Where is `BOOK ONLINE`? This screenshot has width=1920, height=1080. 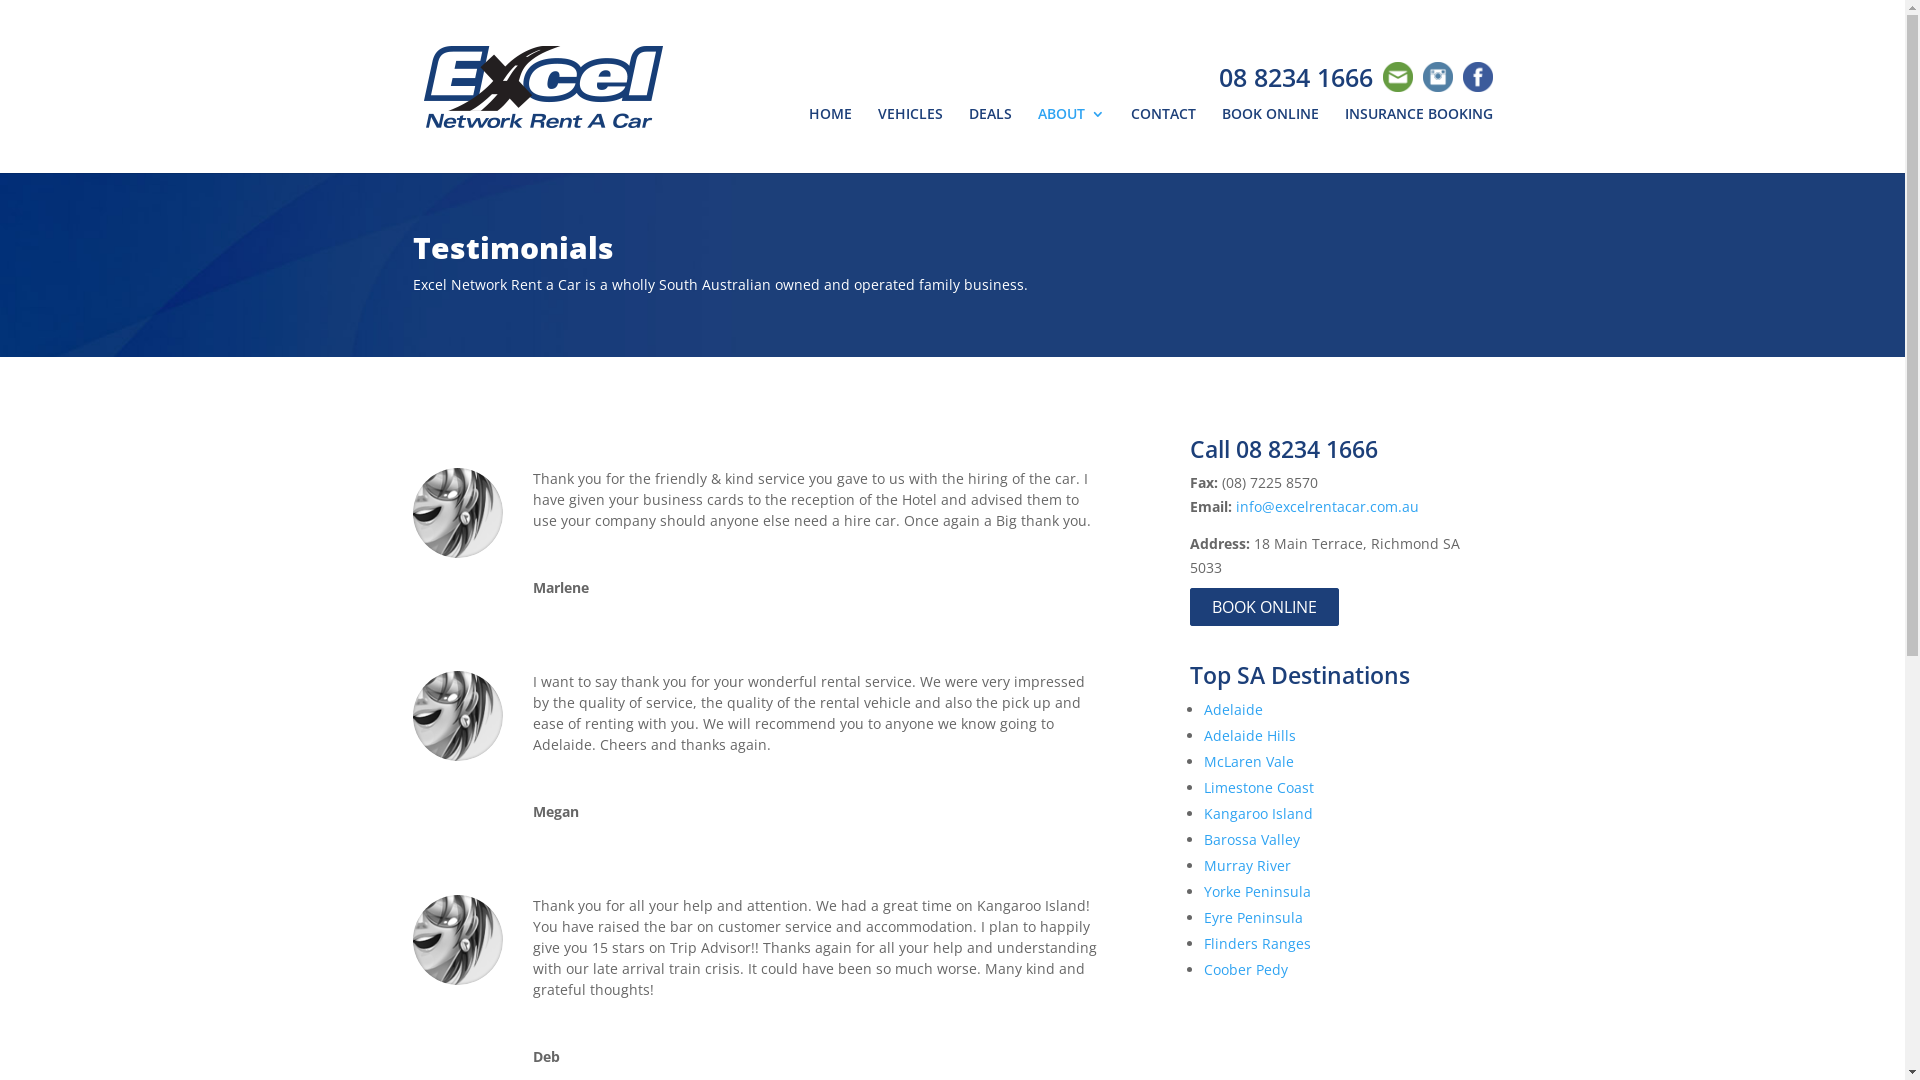 BOOK ONLINE is located at coordinates (1270, 140).